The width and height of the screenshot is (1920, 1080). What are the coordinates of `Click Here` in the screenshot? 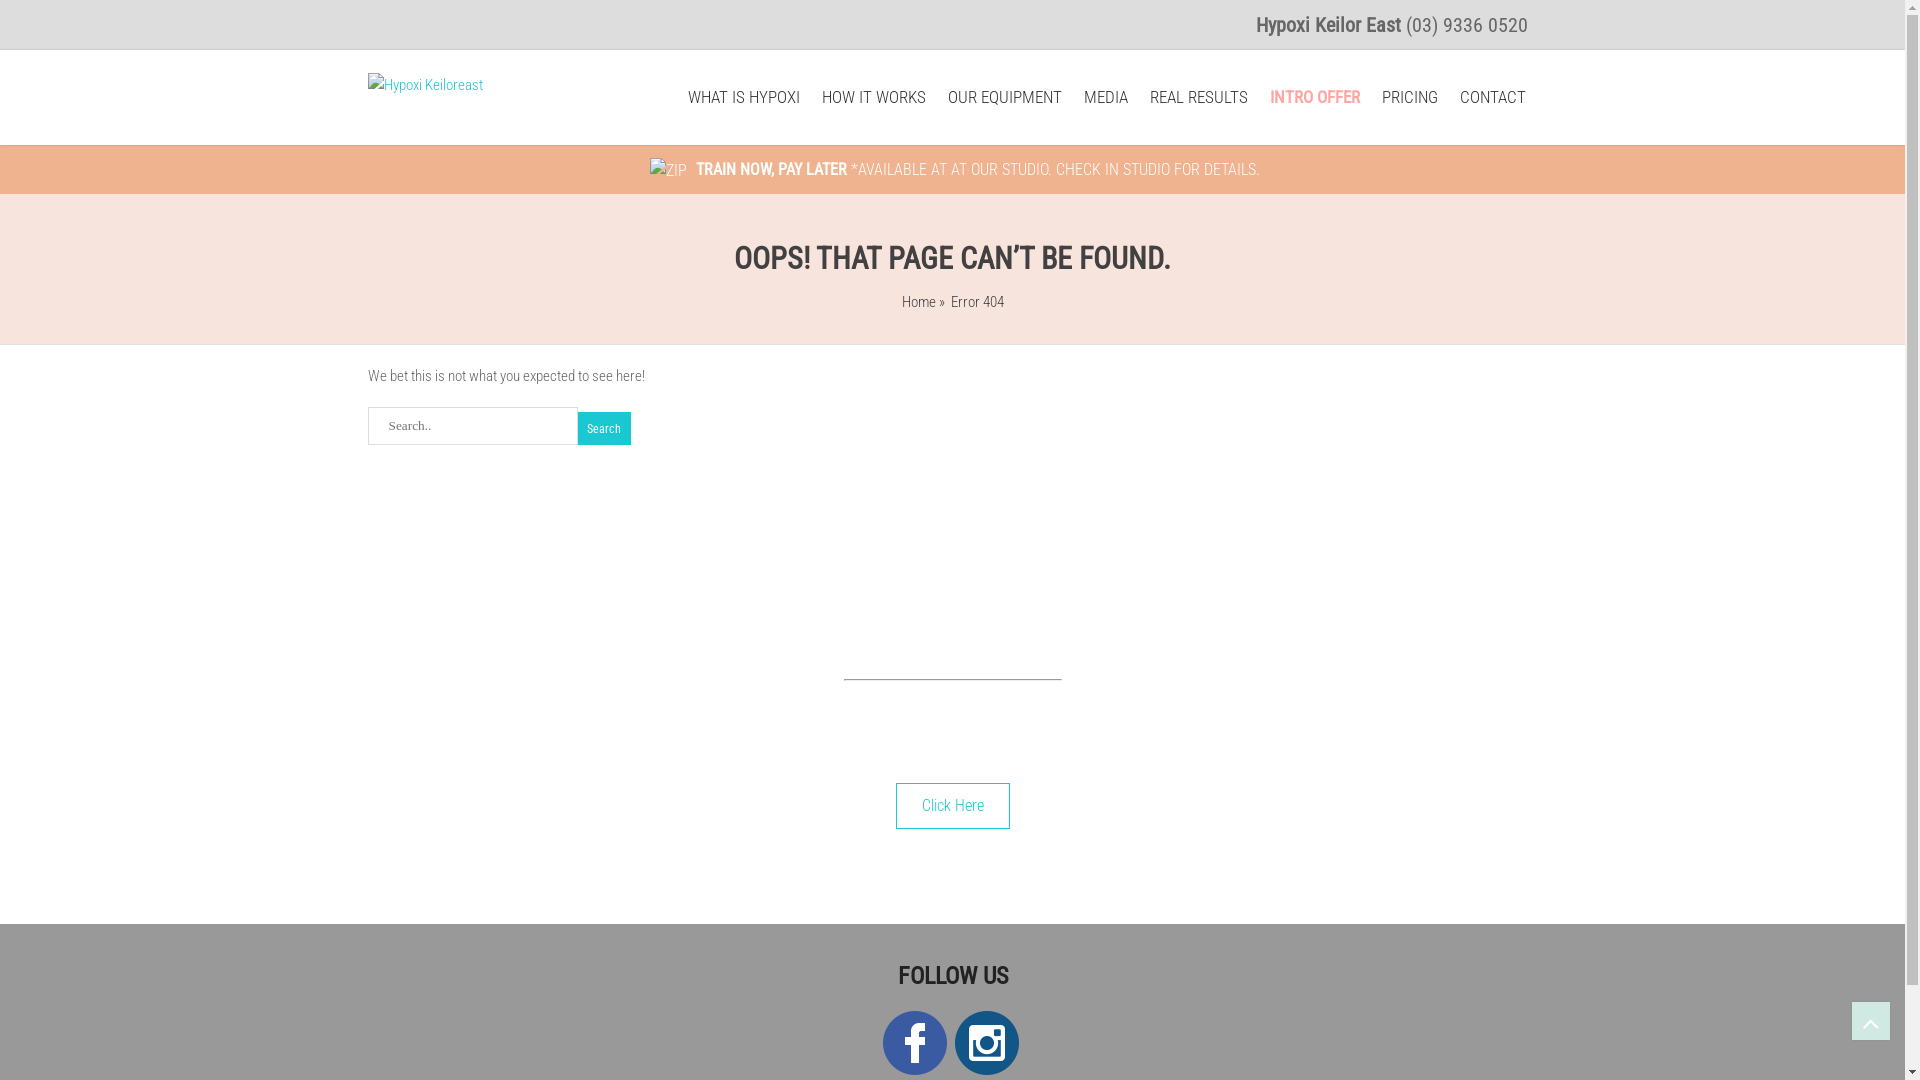 It's located at (952, 806).